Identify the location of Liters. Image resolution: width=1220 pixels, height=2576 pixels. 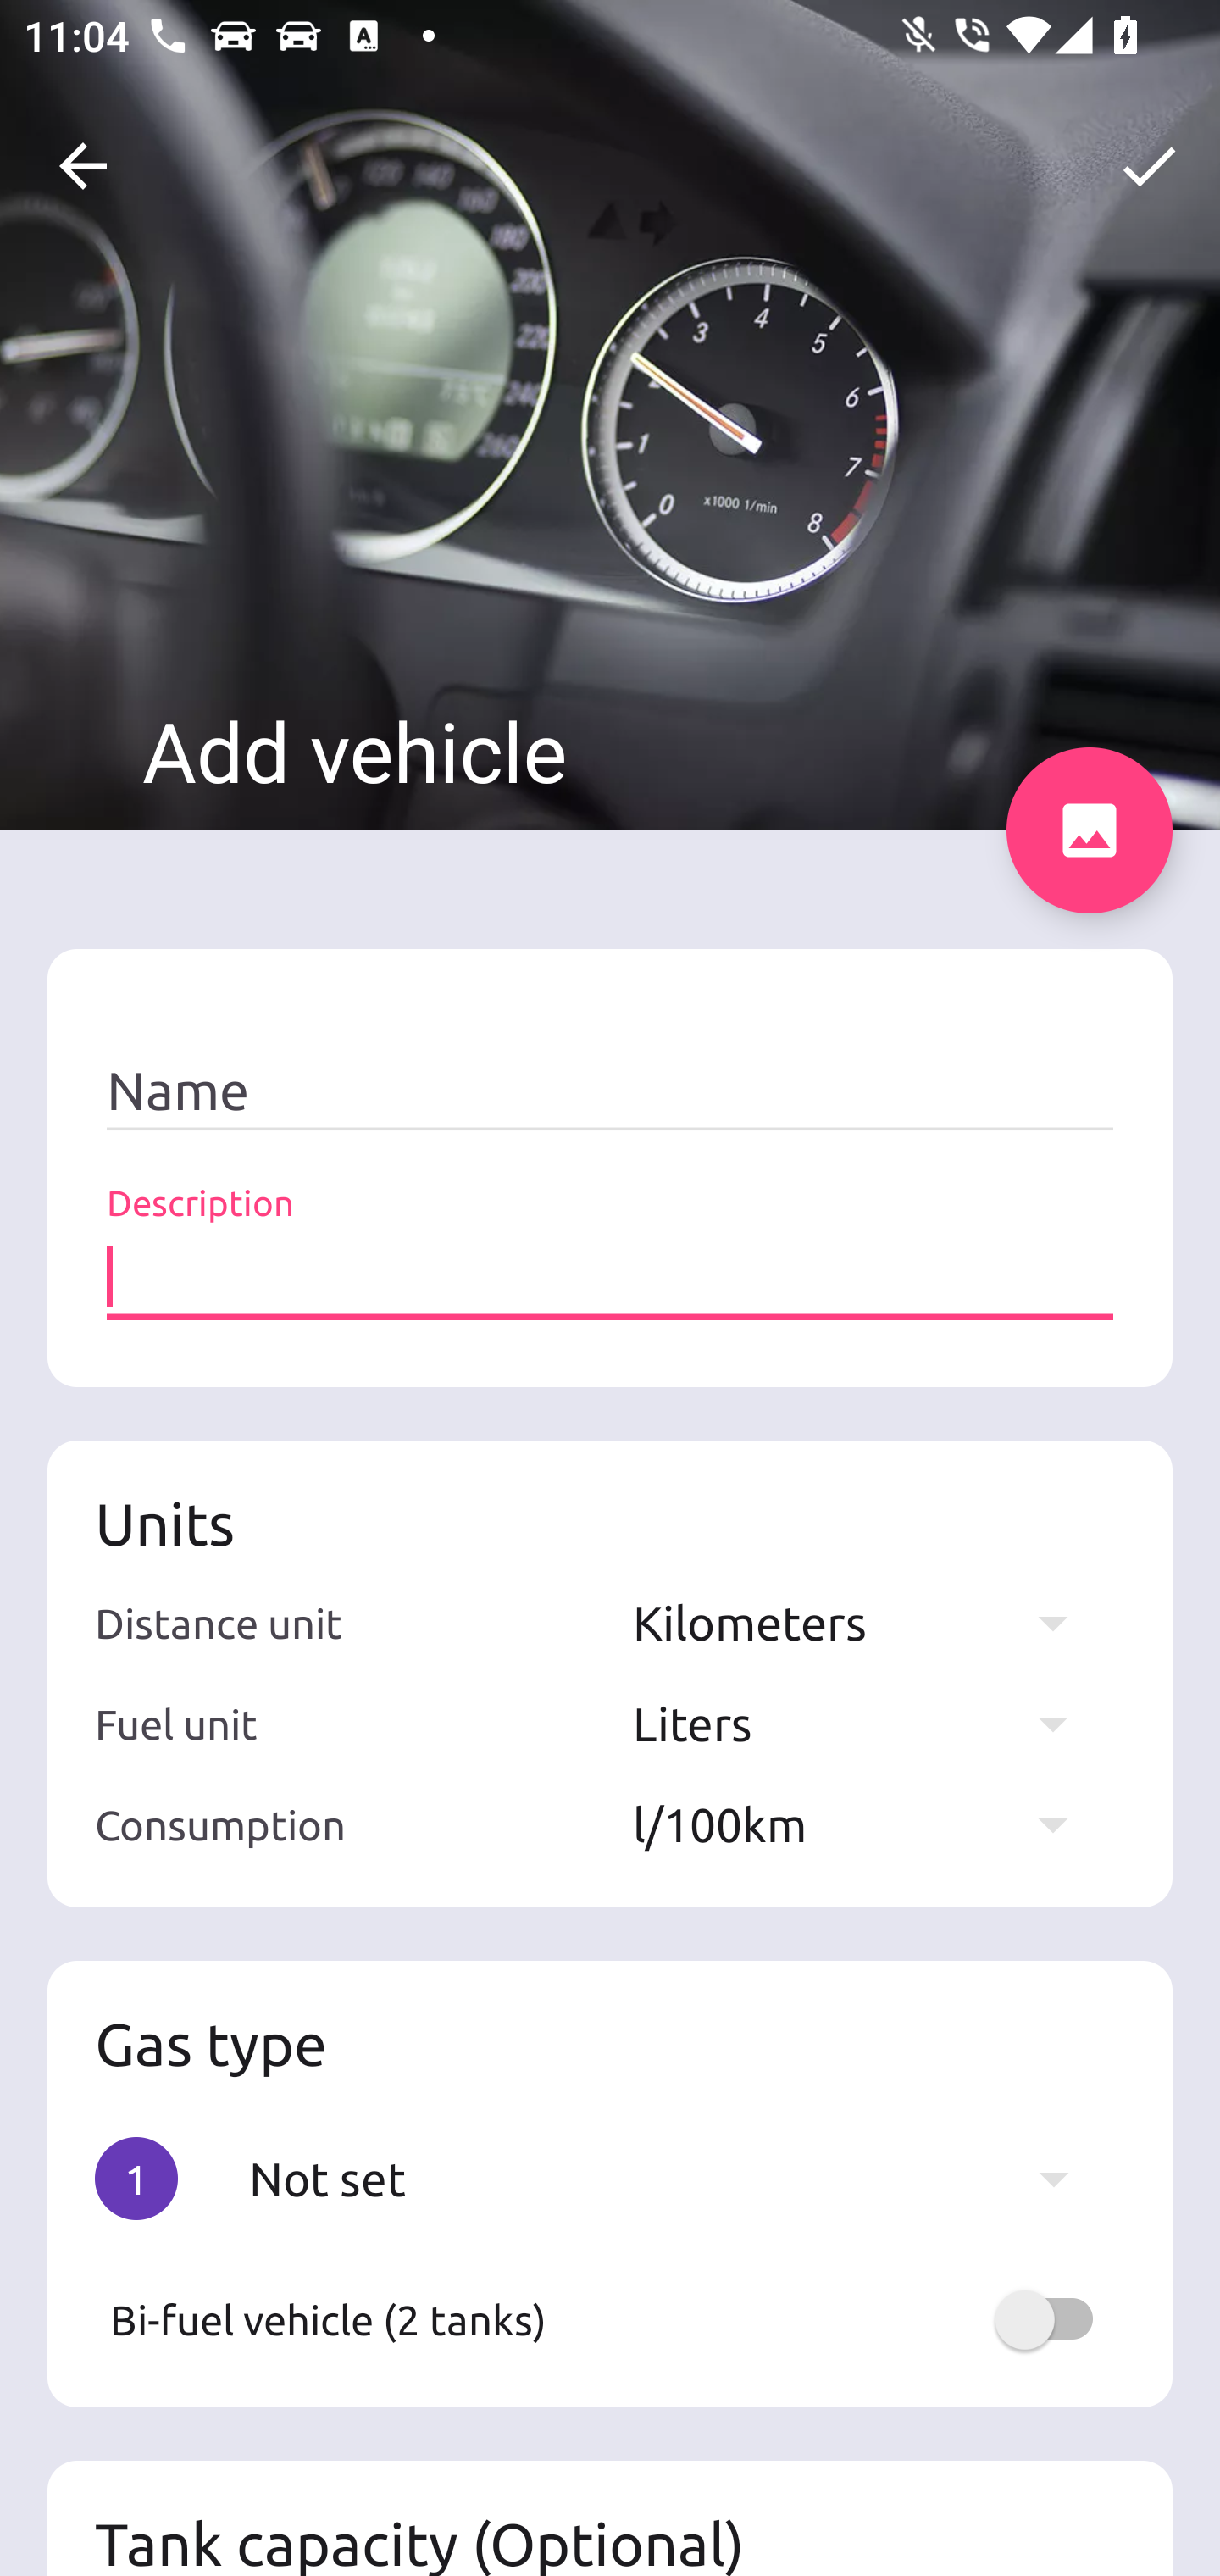
(866, 1724).